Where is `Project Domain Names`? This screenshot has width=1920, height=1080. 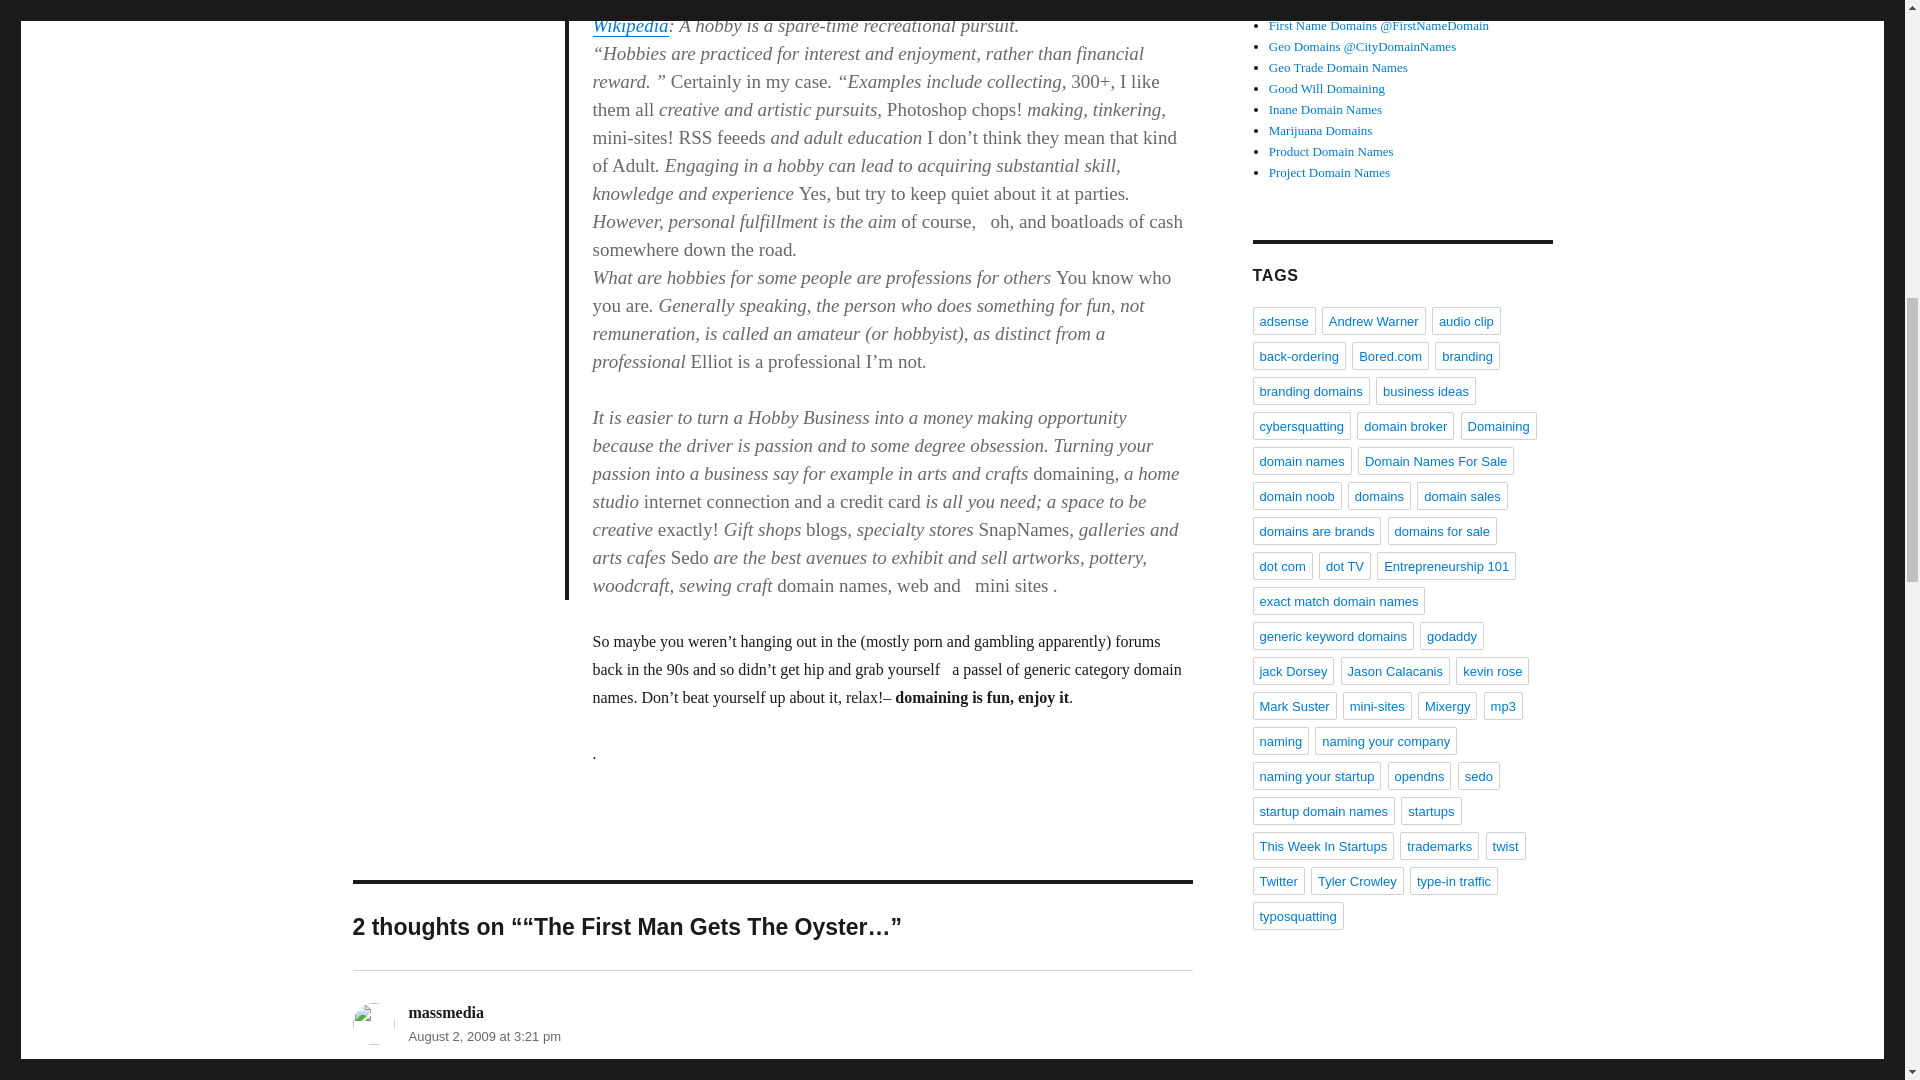 Project Domain Names is located at coordinates (1330, 172).